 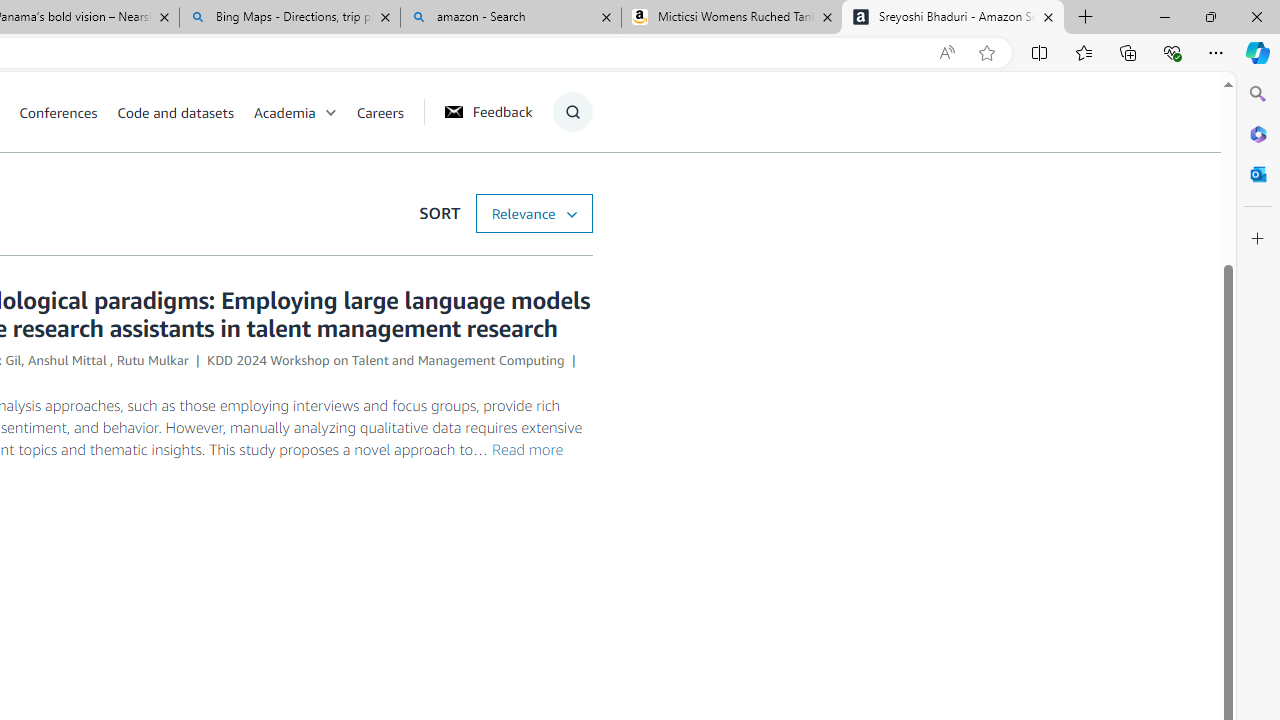 I want to click on KDD 2024 Workshop on Talent and Management Computing, so click(x=386, y=360).